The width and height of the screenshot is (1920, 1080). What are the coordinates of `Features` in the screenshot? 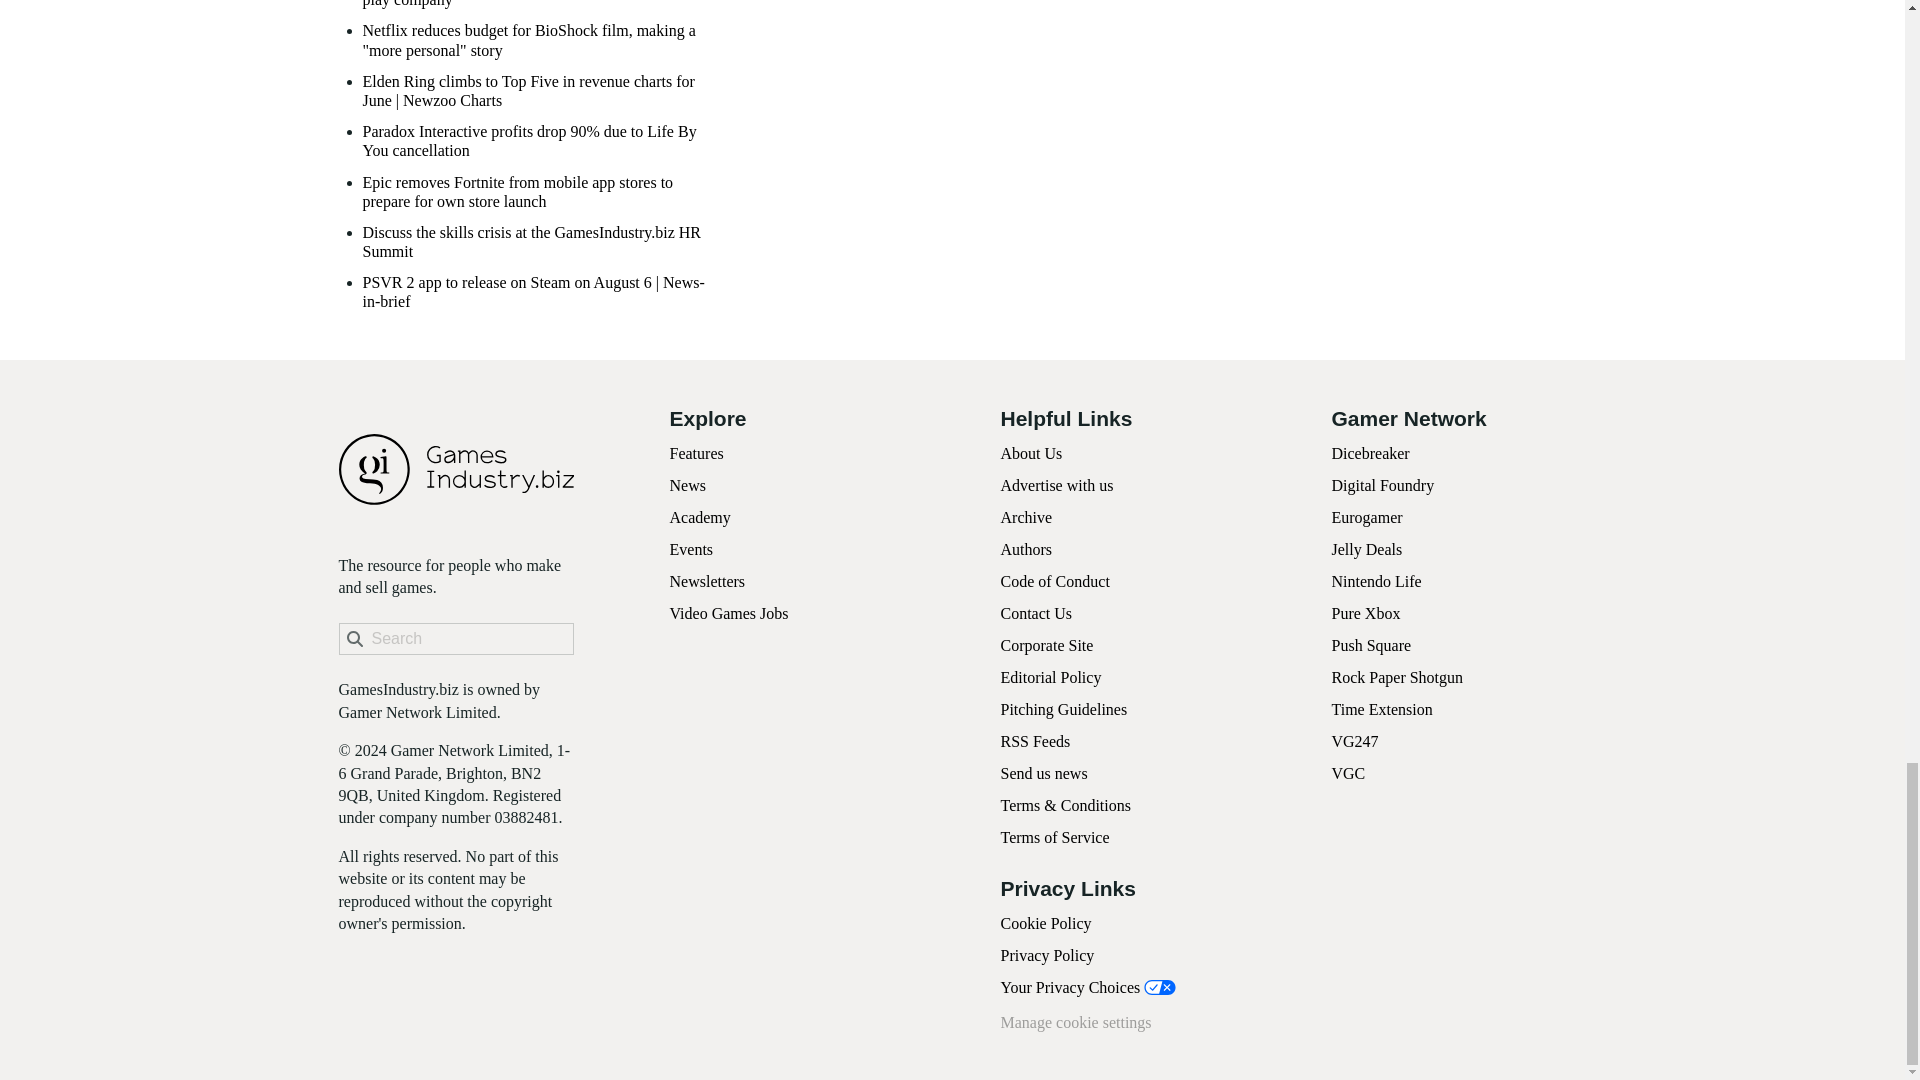 It's located at (696, 453).